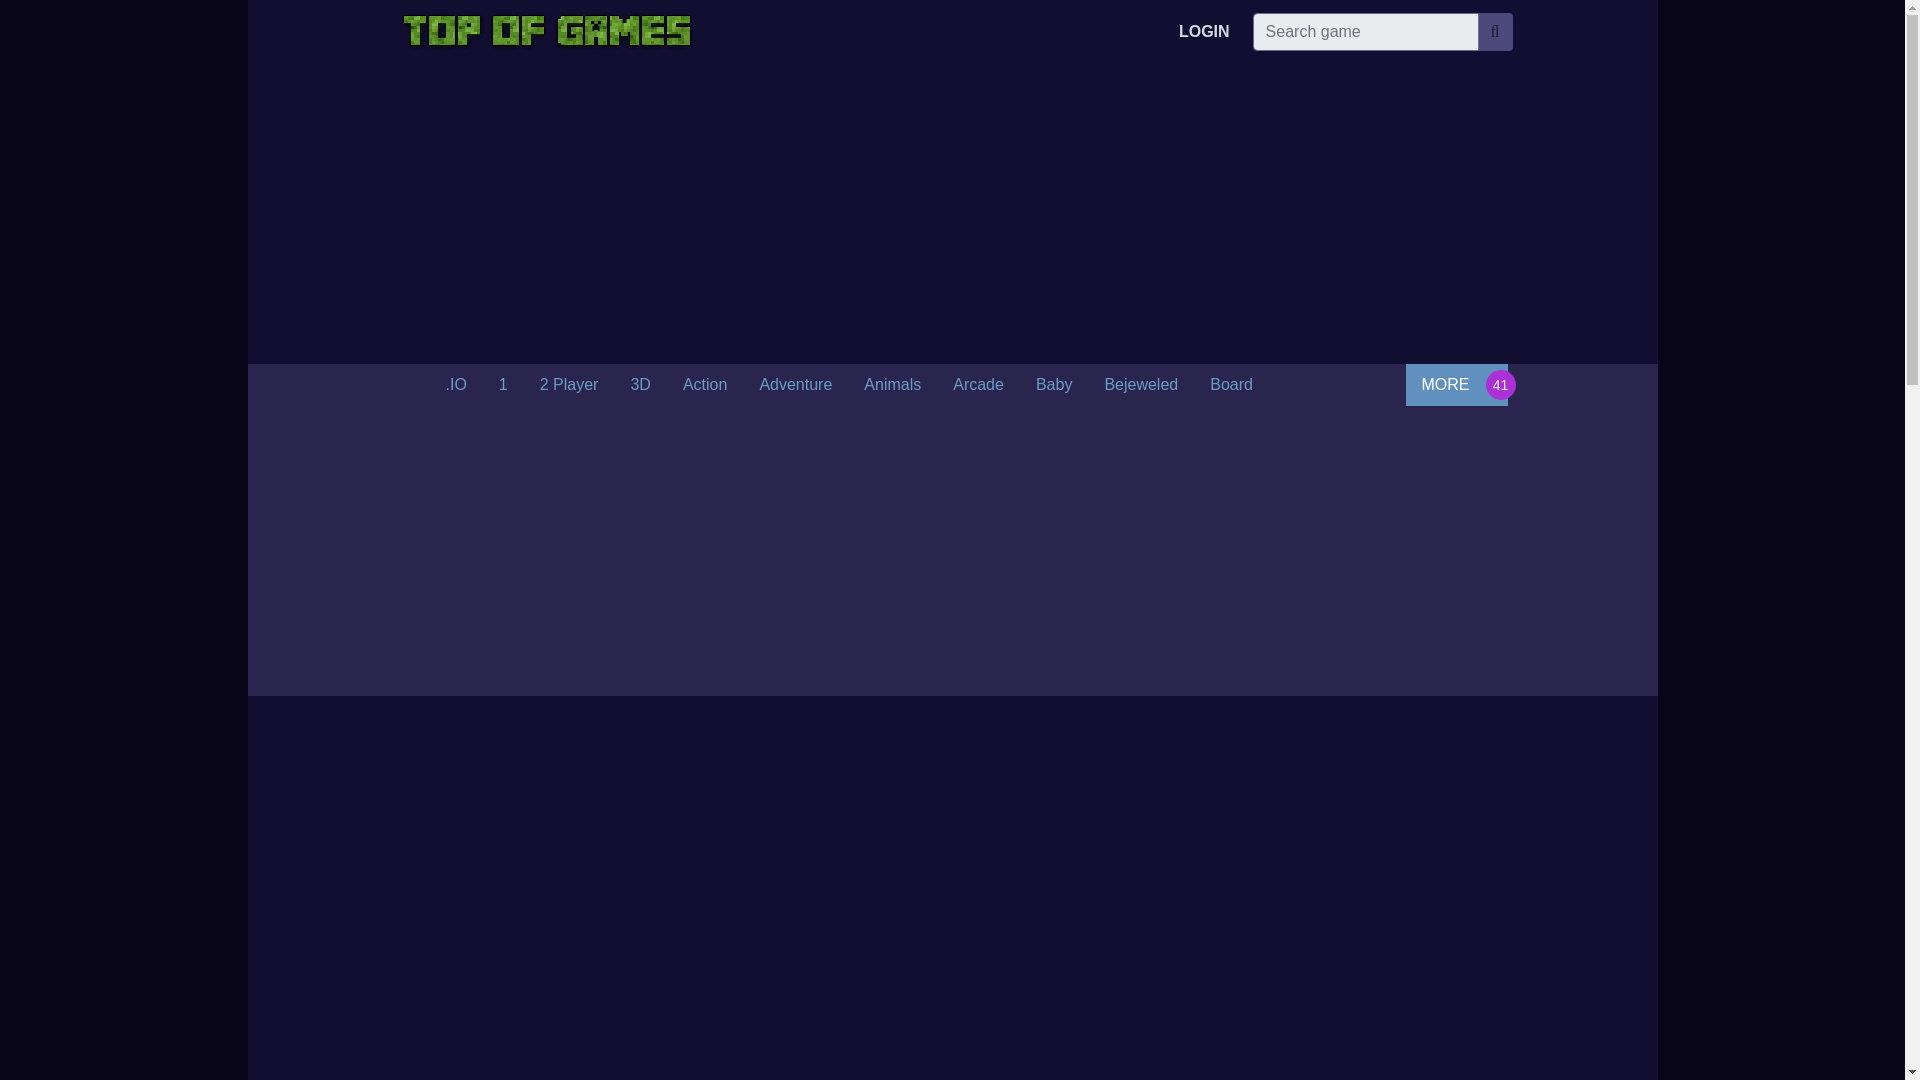 This screenshot has width=1920, height=1080. I want to click on Board, so click(1232, 385).